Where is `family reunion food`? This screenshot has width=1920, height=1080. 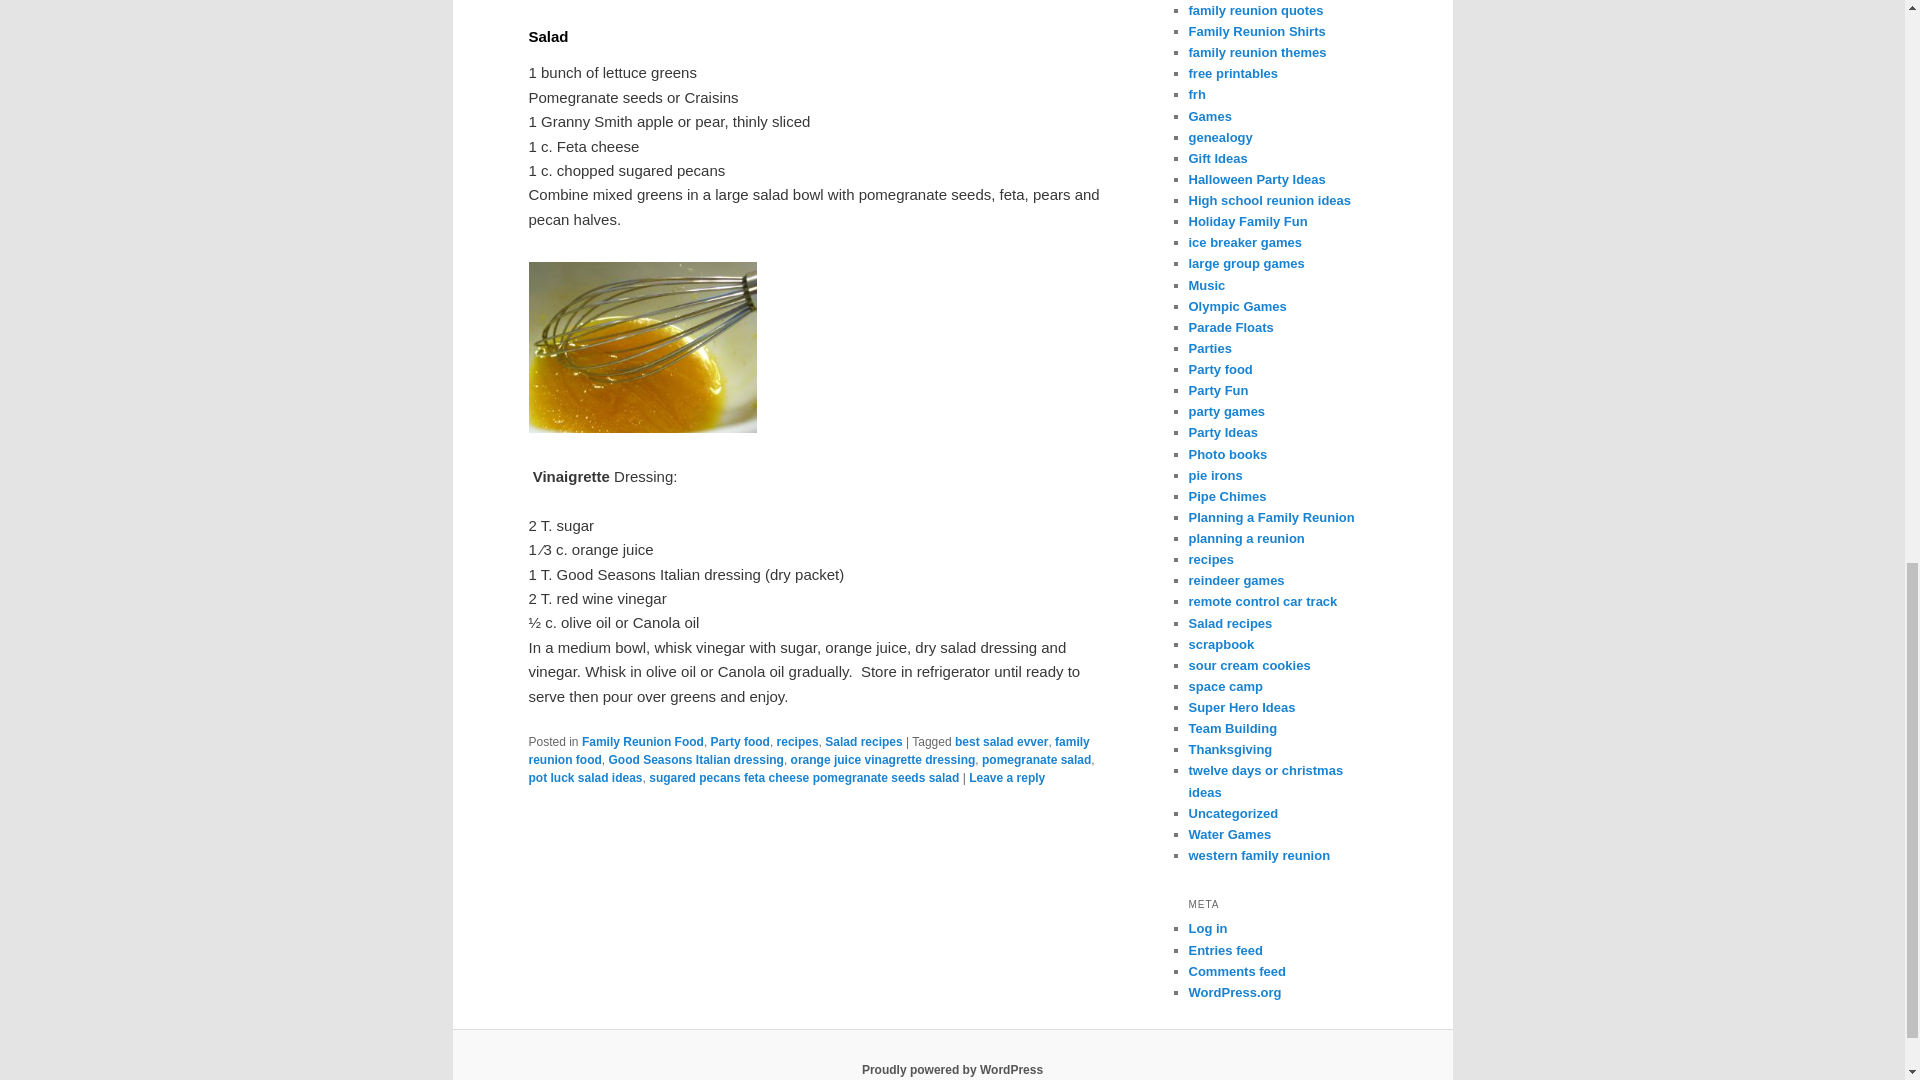 family reunion food is located at coordinates (808, 750).